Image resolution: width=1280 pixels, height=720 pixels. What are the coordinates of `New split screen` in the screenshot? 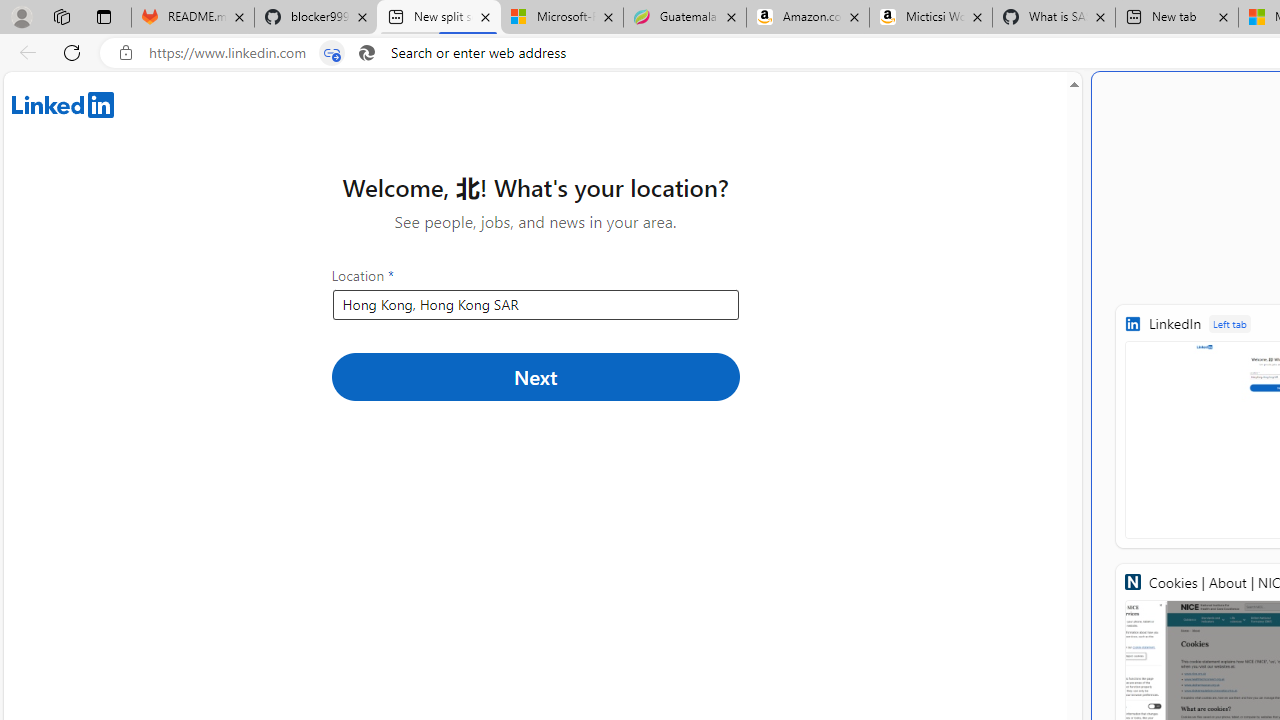 It's located at (438, 18).